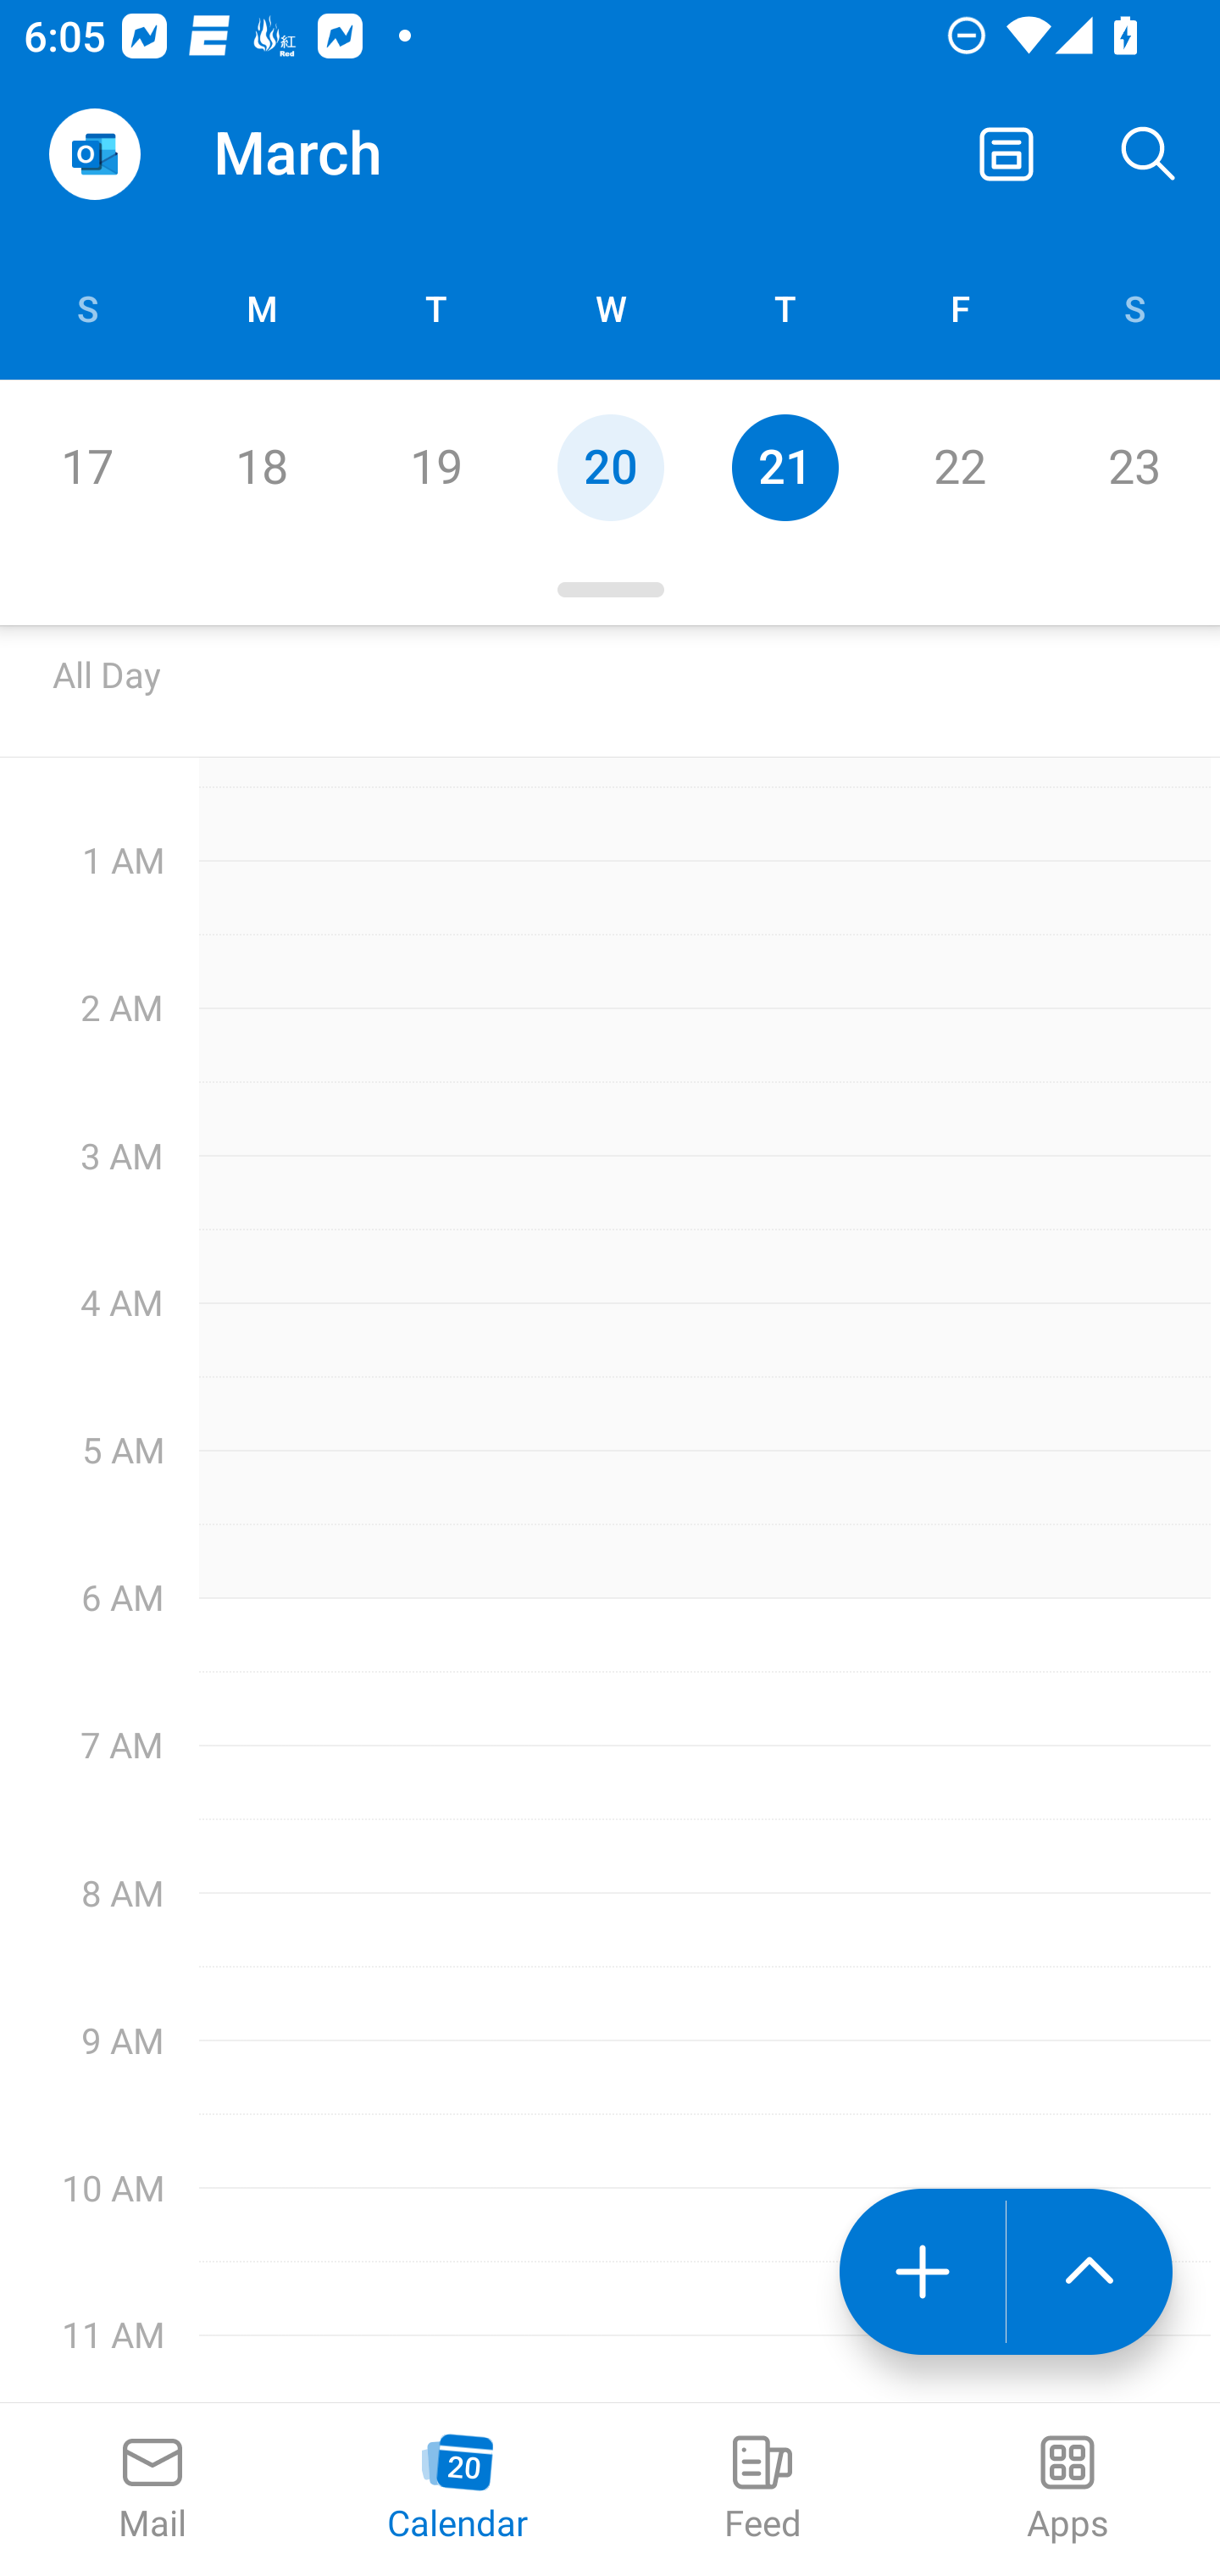 The image size is (1220, 2576). Describe the element at coordinates (1006, 154) in the screenshot. I see `Switch away from Day view` at that location.